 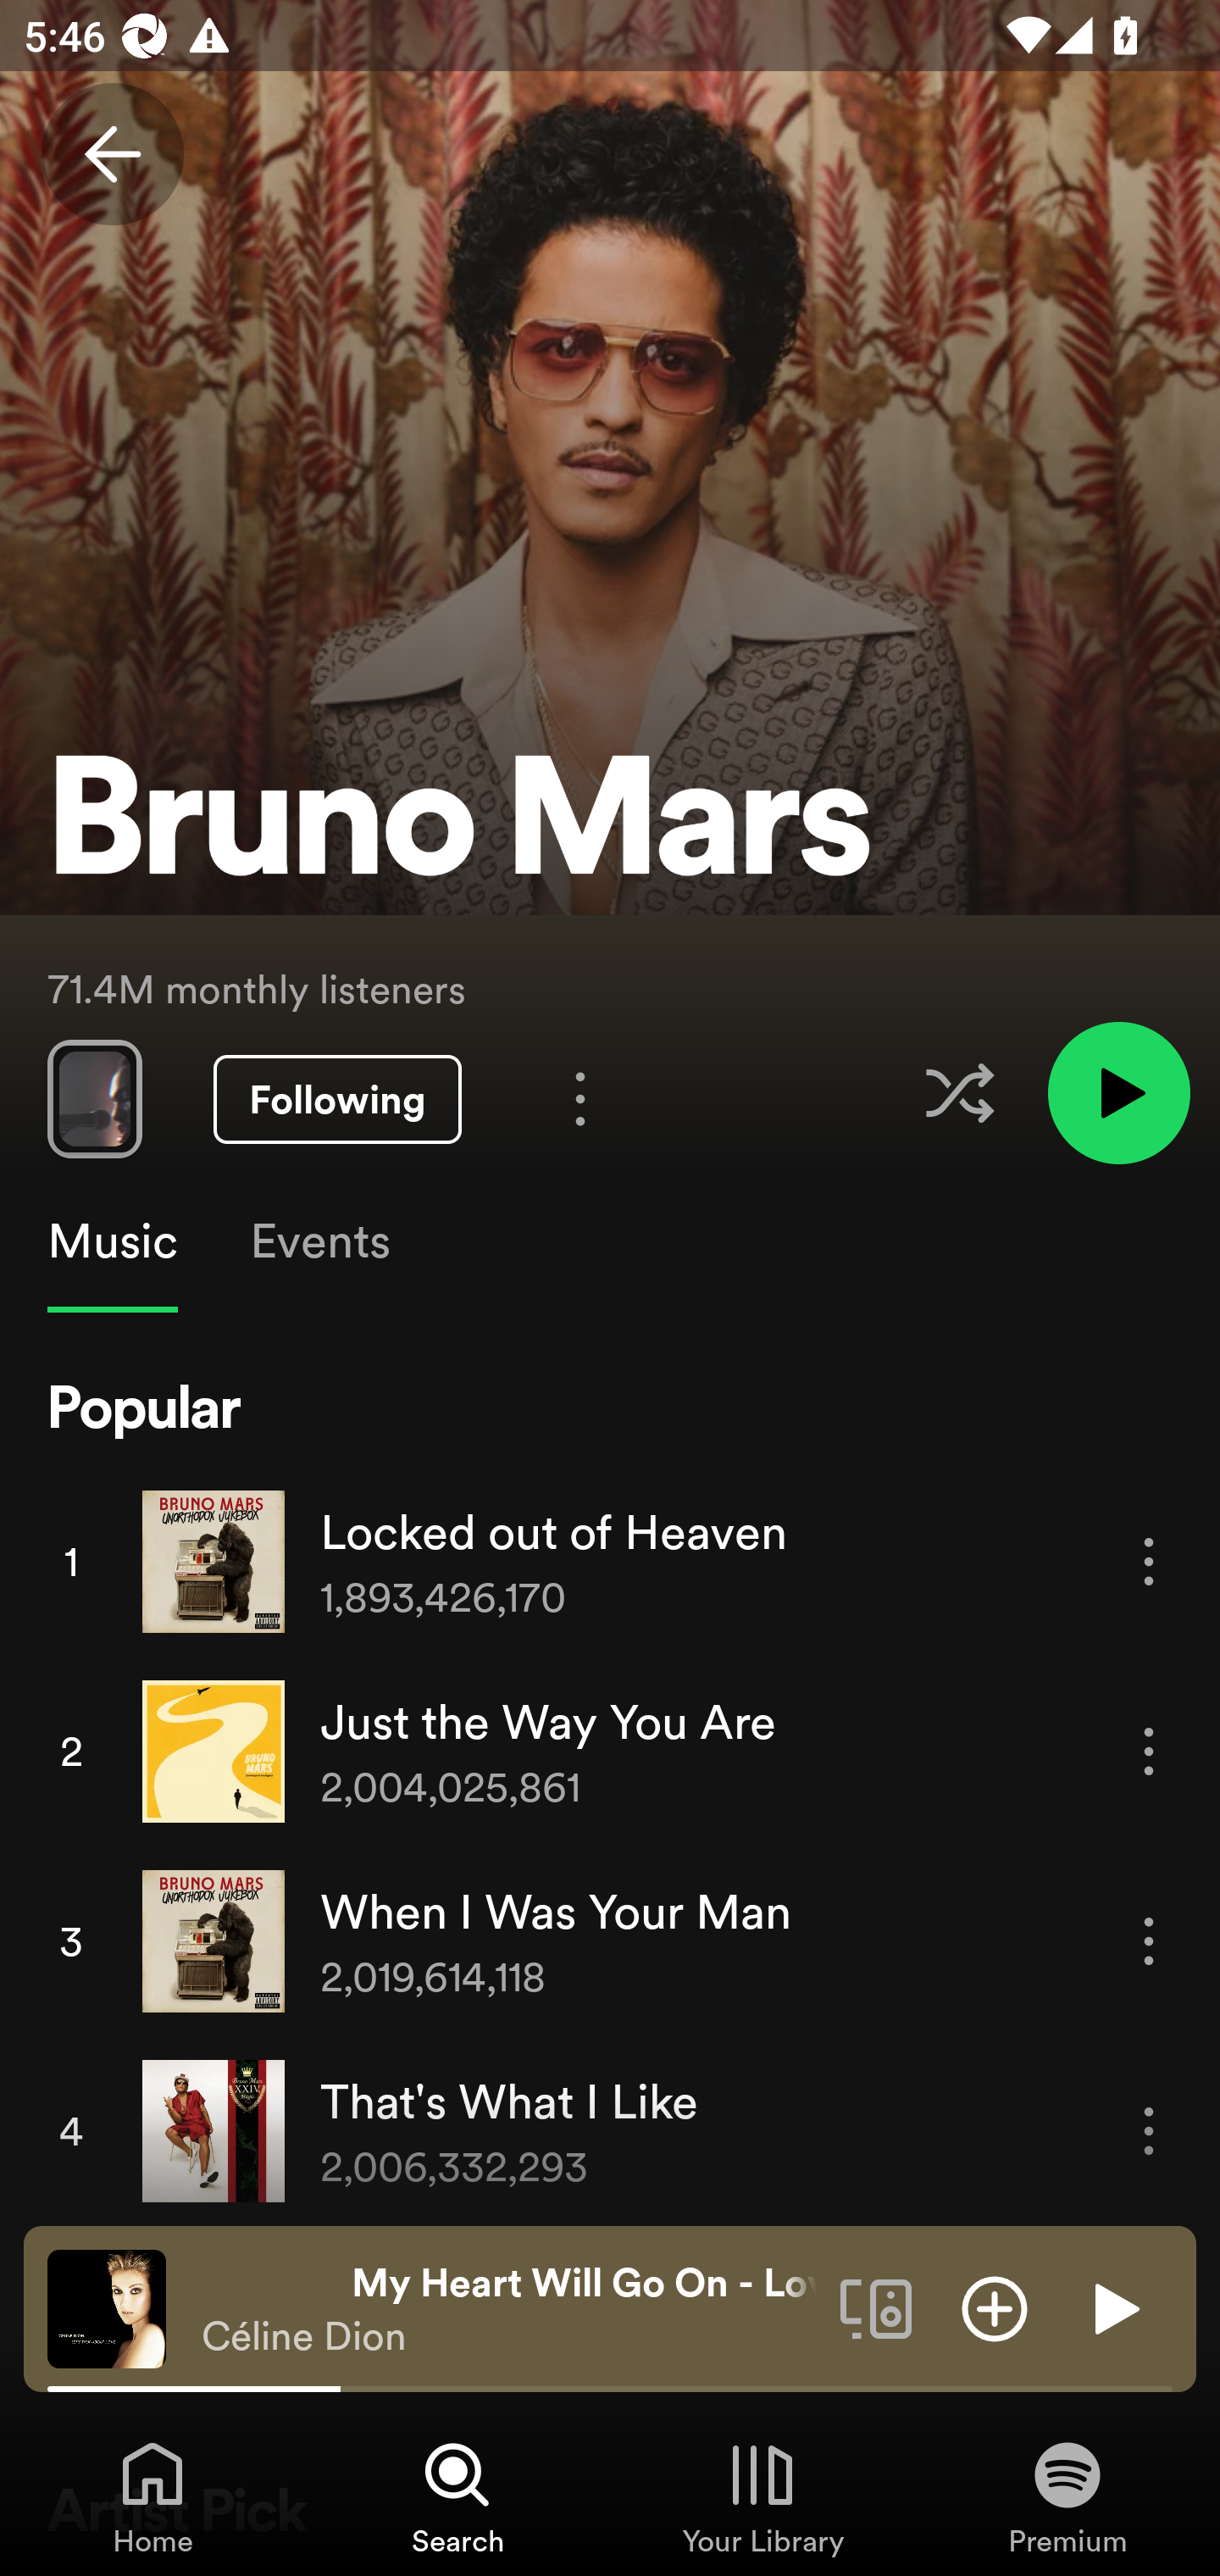 What do you see at coordinates (337, 1100) in the screenshot?
I see `Following Unfollow` at bounding box center [337, 1100].